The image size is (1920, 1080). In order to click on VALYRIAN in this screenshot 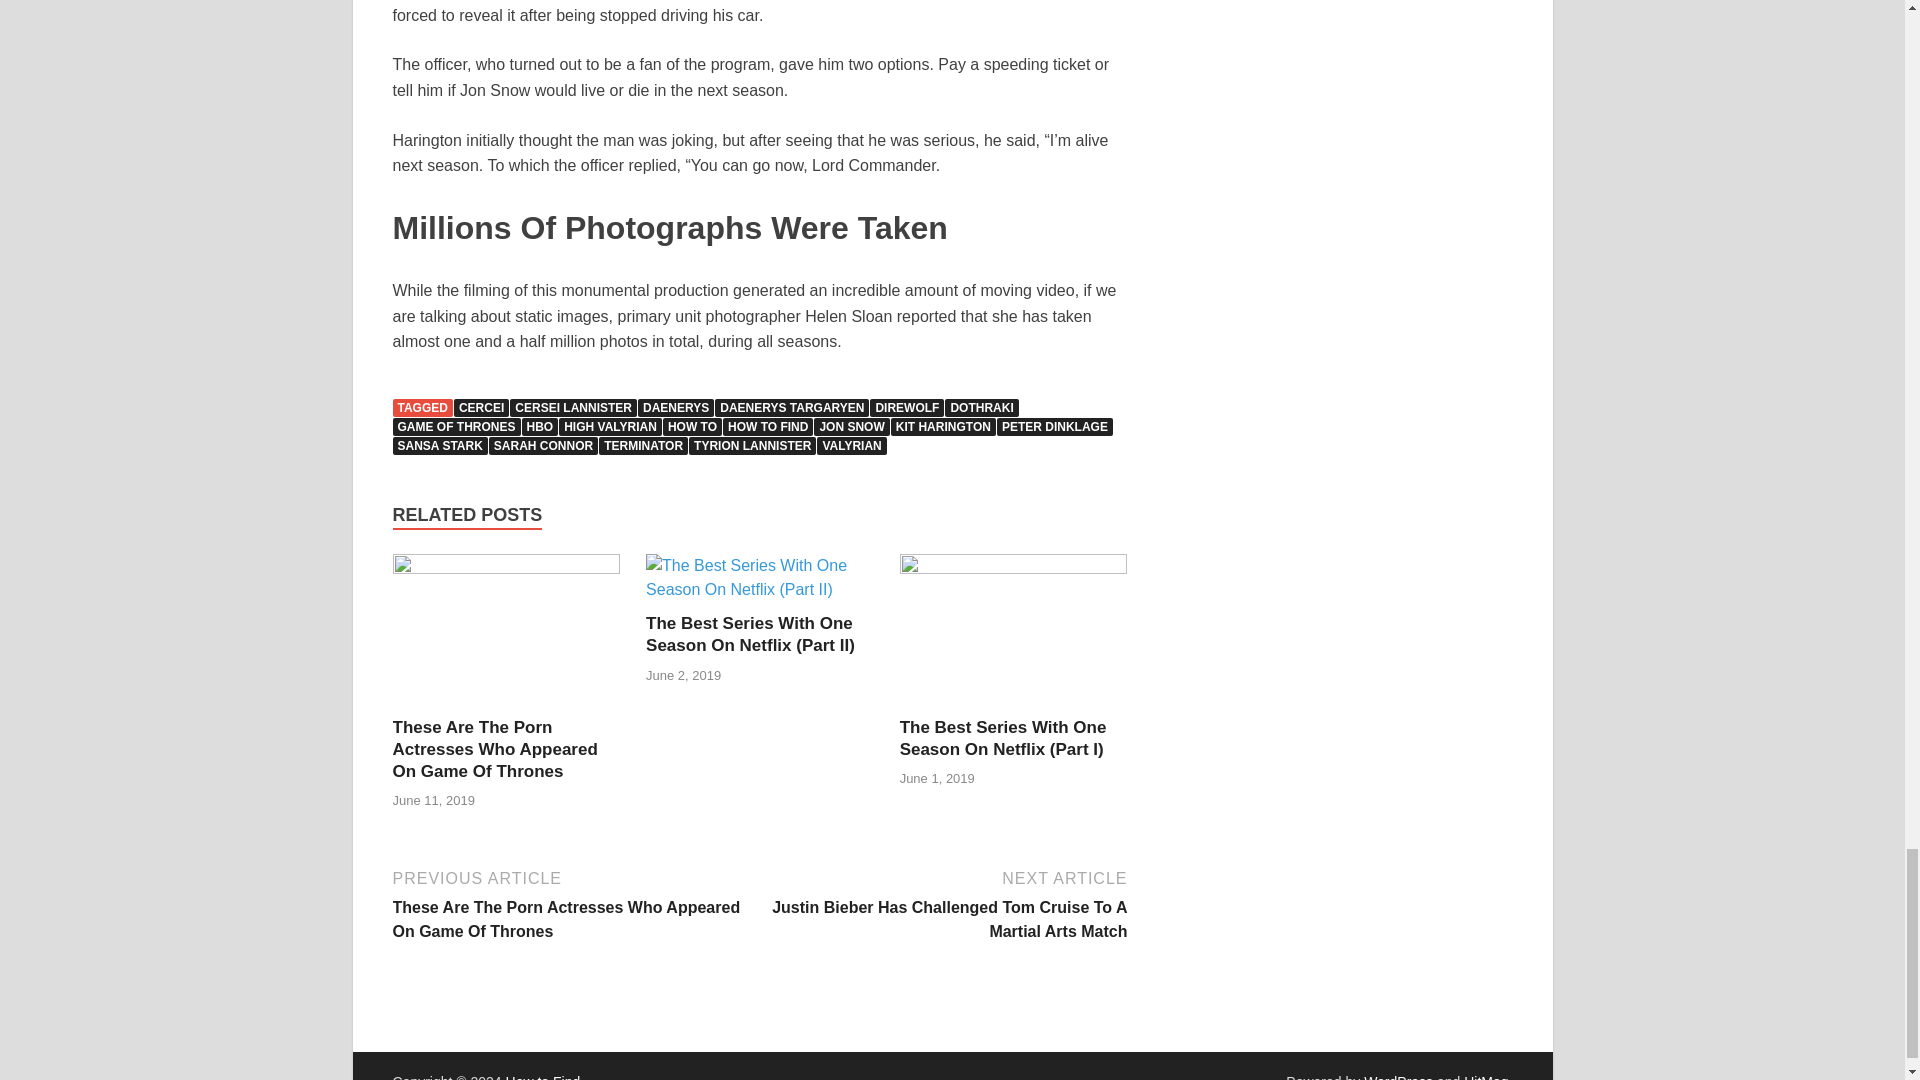, I will do `click(851, 446)`.